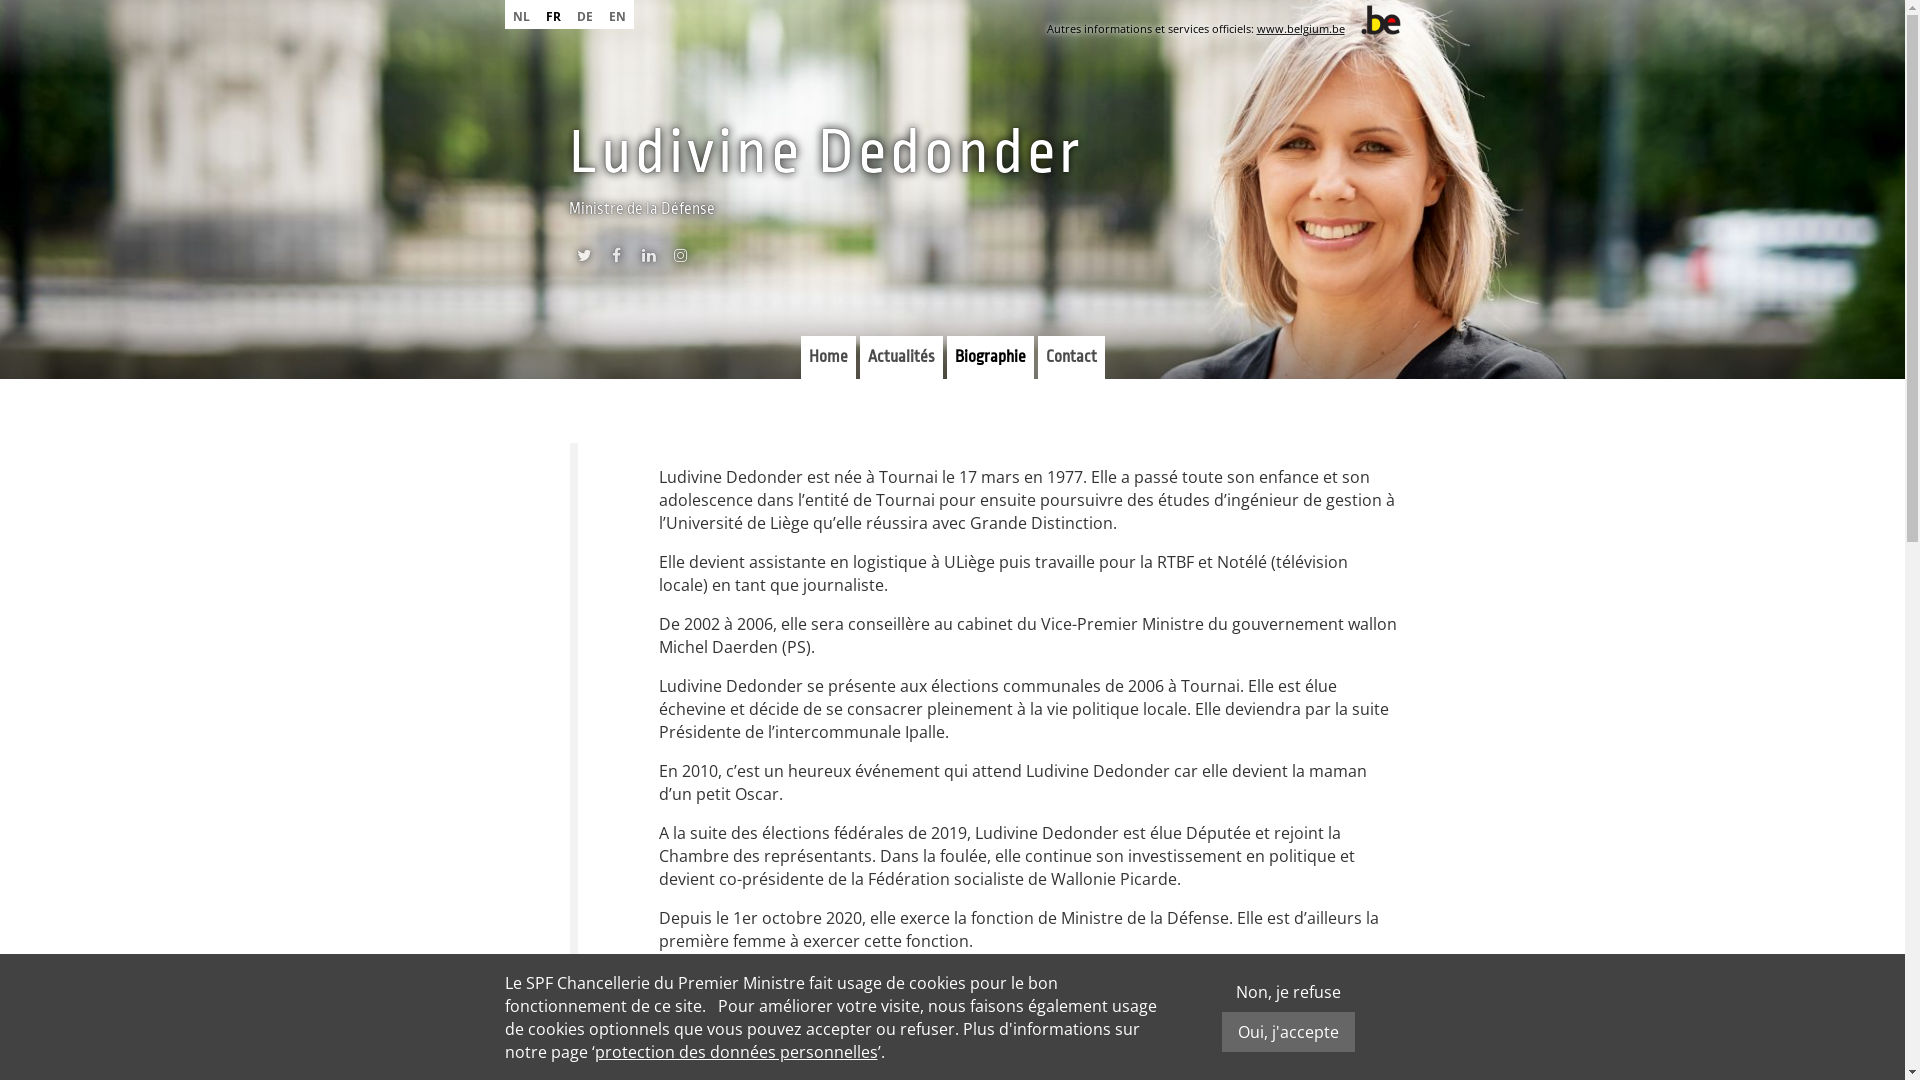 The width and height of the screenshot is (1920, 1080). What do you see at coordinates (680, 260) in the screenshot?
I see `instagram` at bounding box center [680, 260].